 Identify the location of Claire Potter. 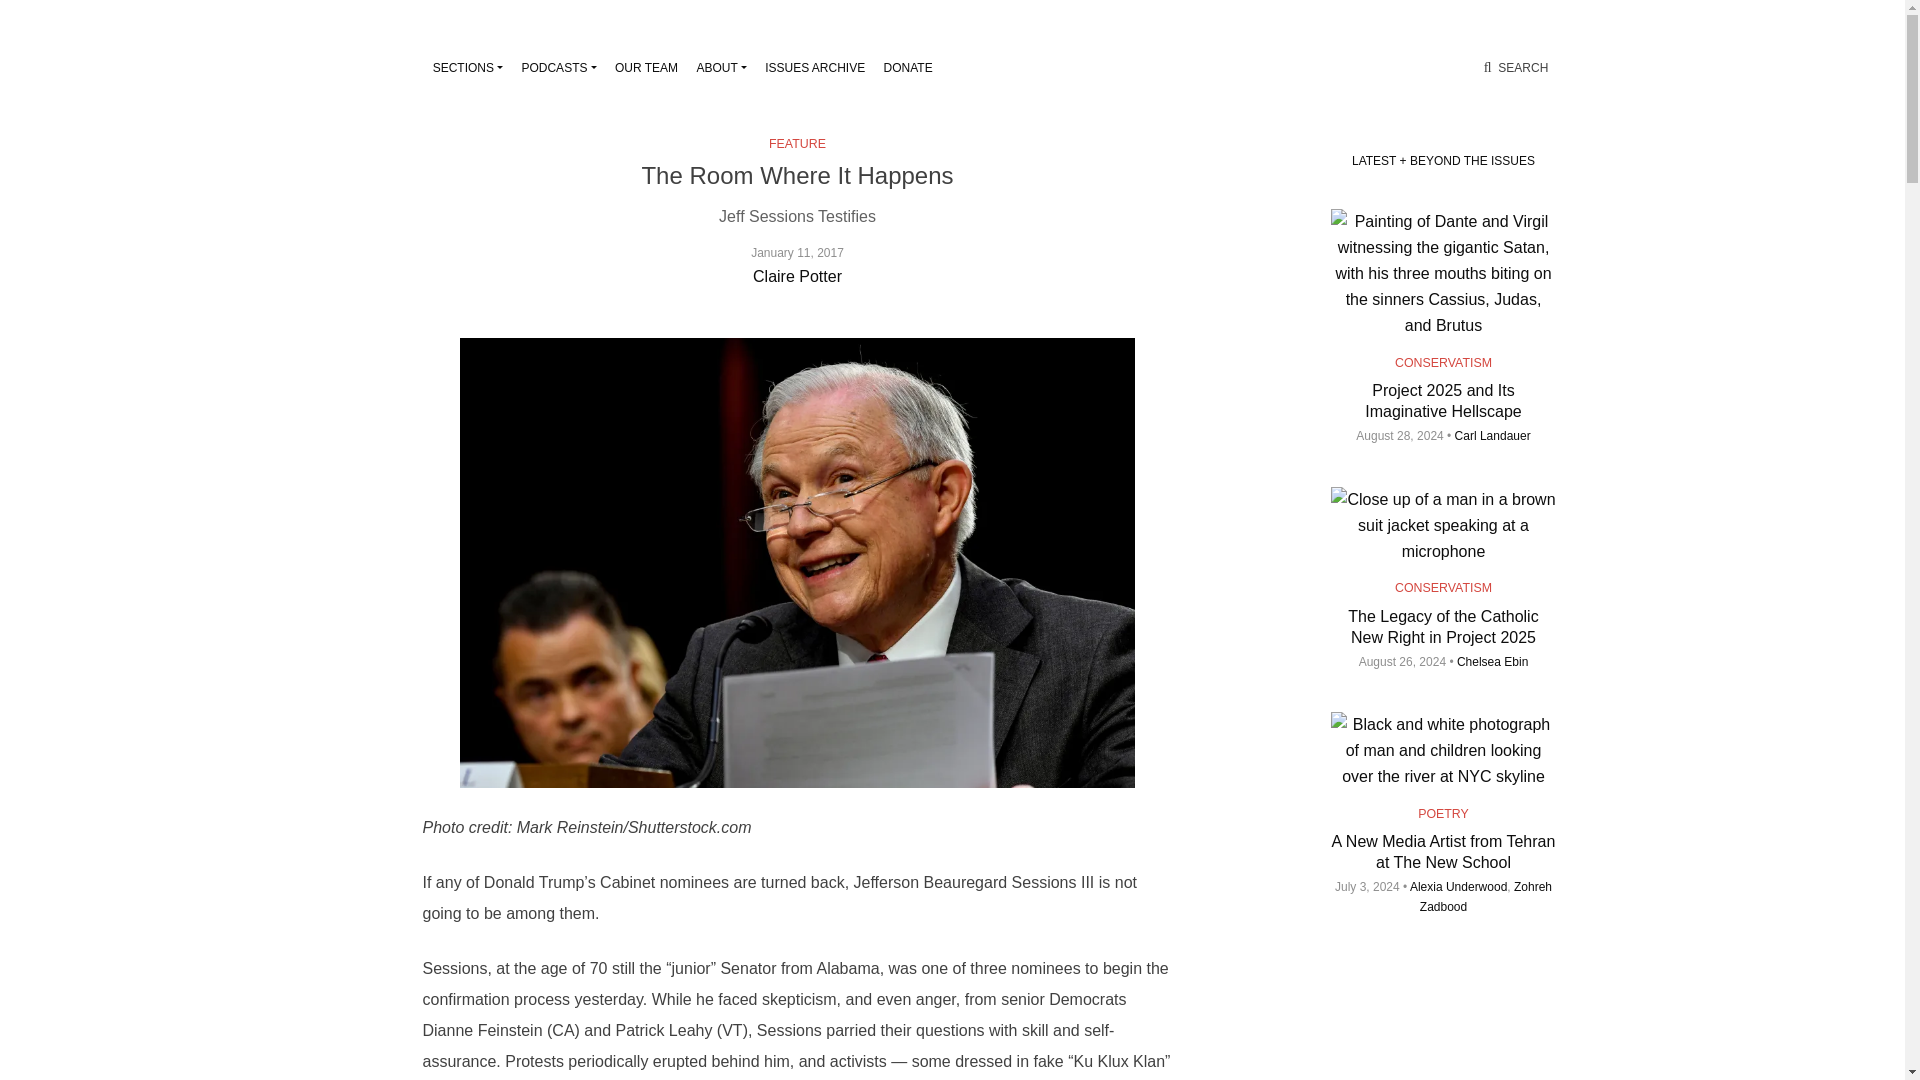
(797, 276).